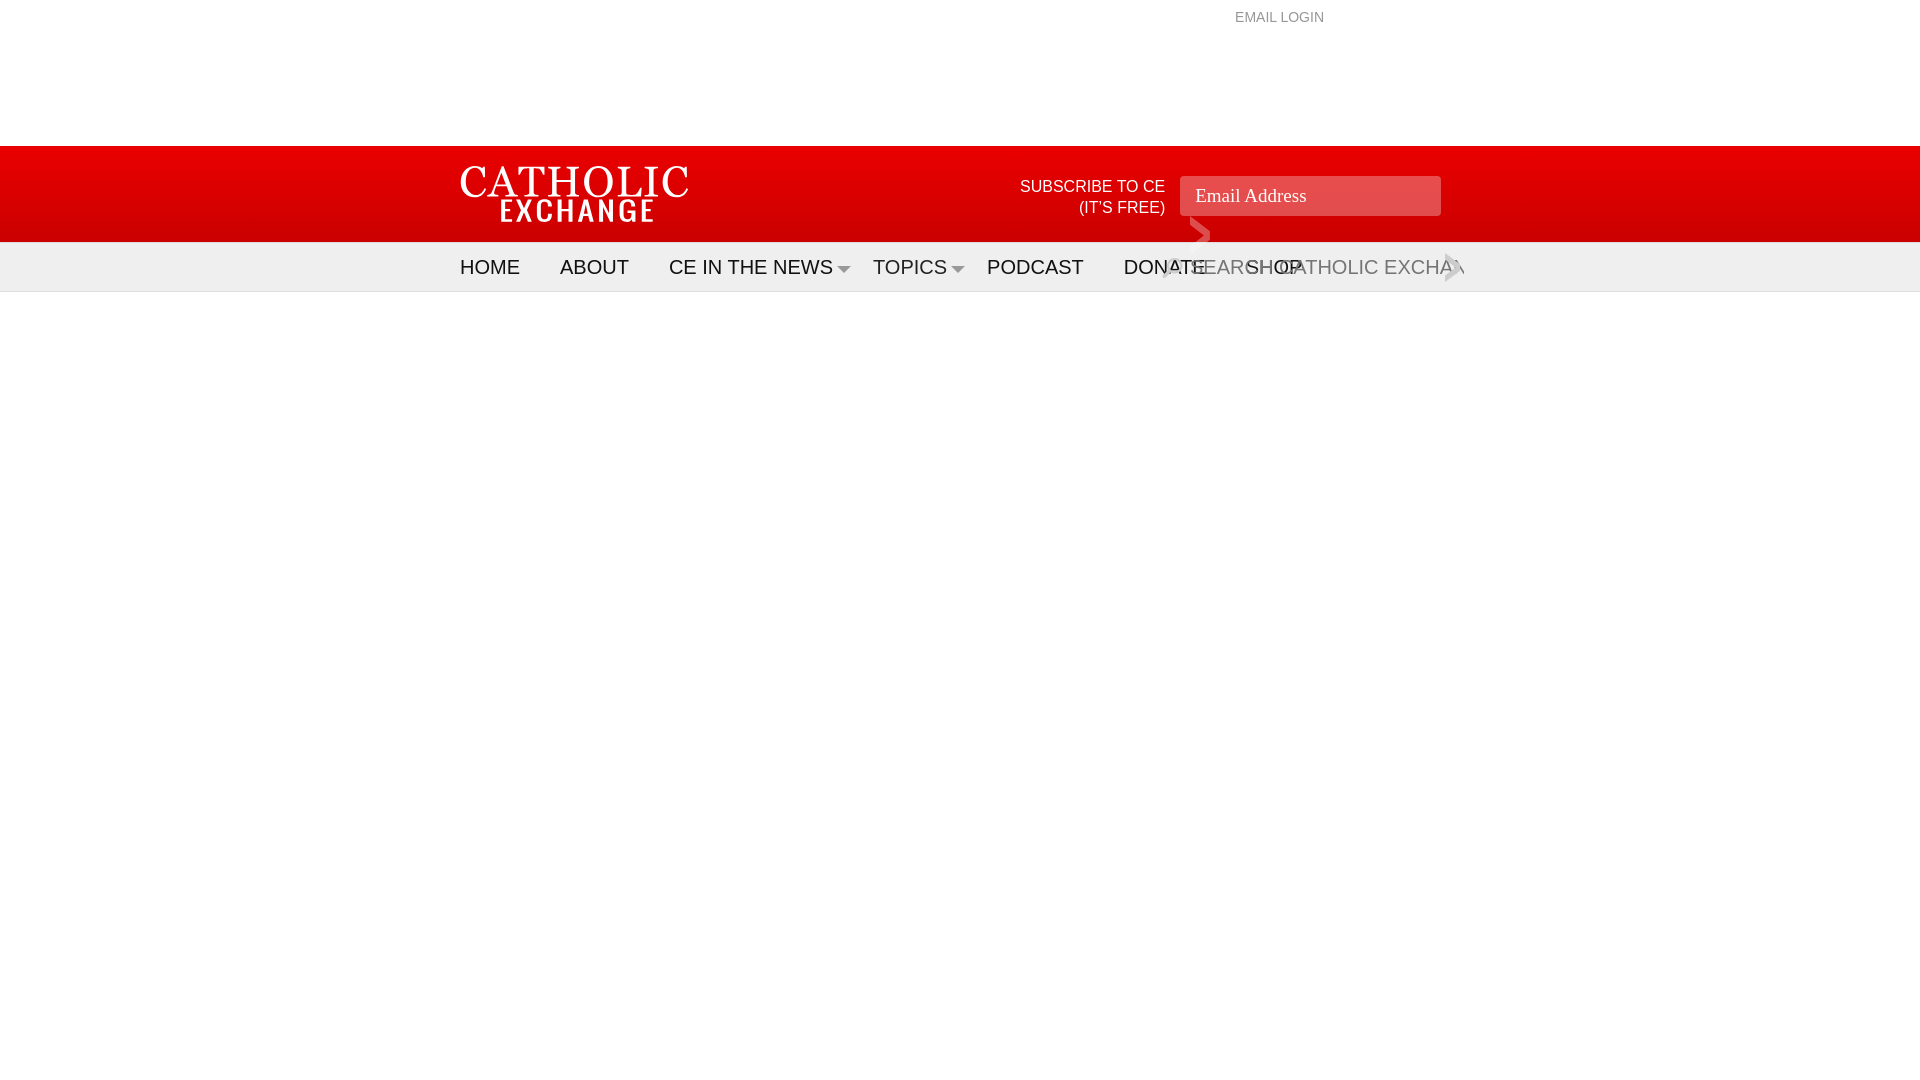  I want to click on CE IN THE NEWS, so click(760, 266).